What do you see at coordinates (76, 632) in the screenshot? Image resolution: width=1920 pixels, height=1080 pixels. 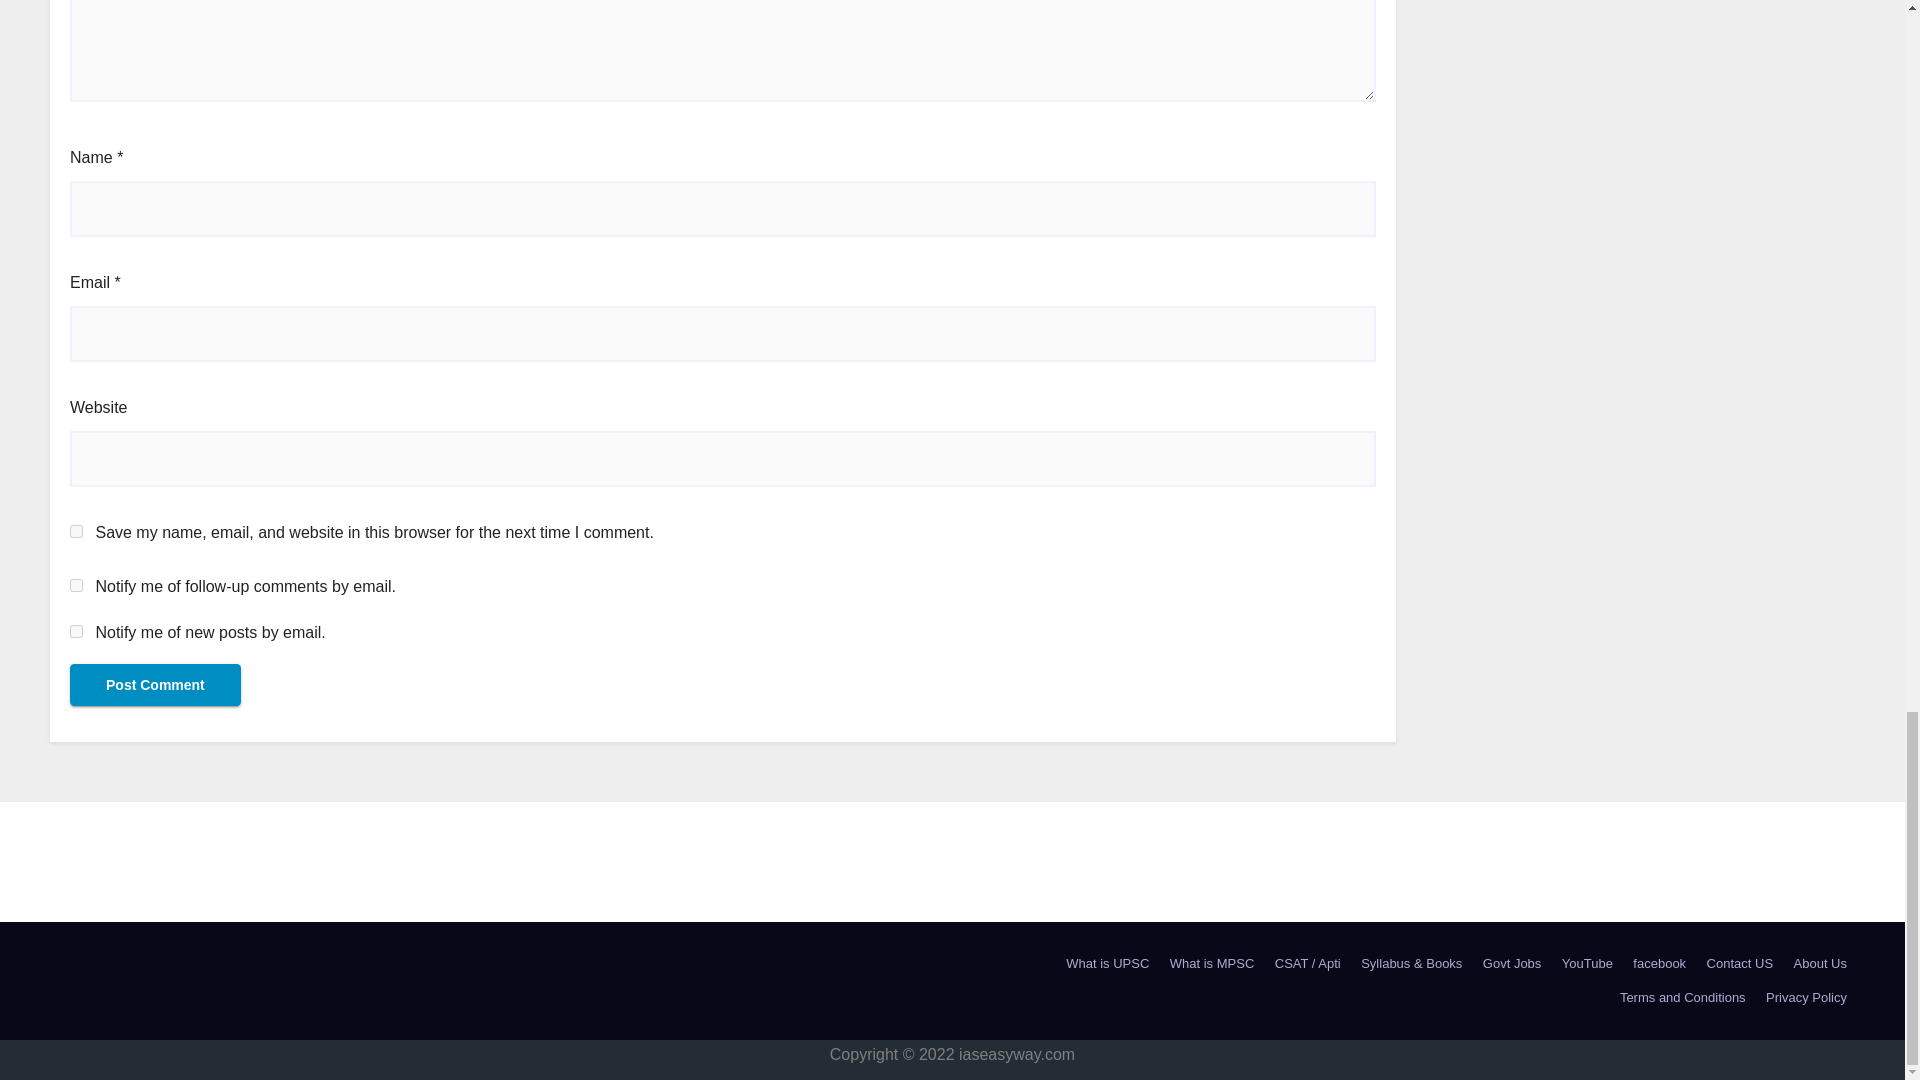 I see `subscribe` at bounding box center [76, 632].